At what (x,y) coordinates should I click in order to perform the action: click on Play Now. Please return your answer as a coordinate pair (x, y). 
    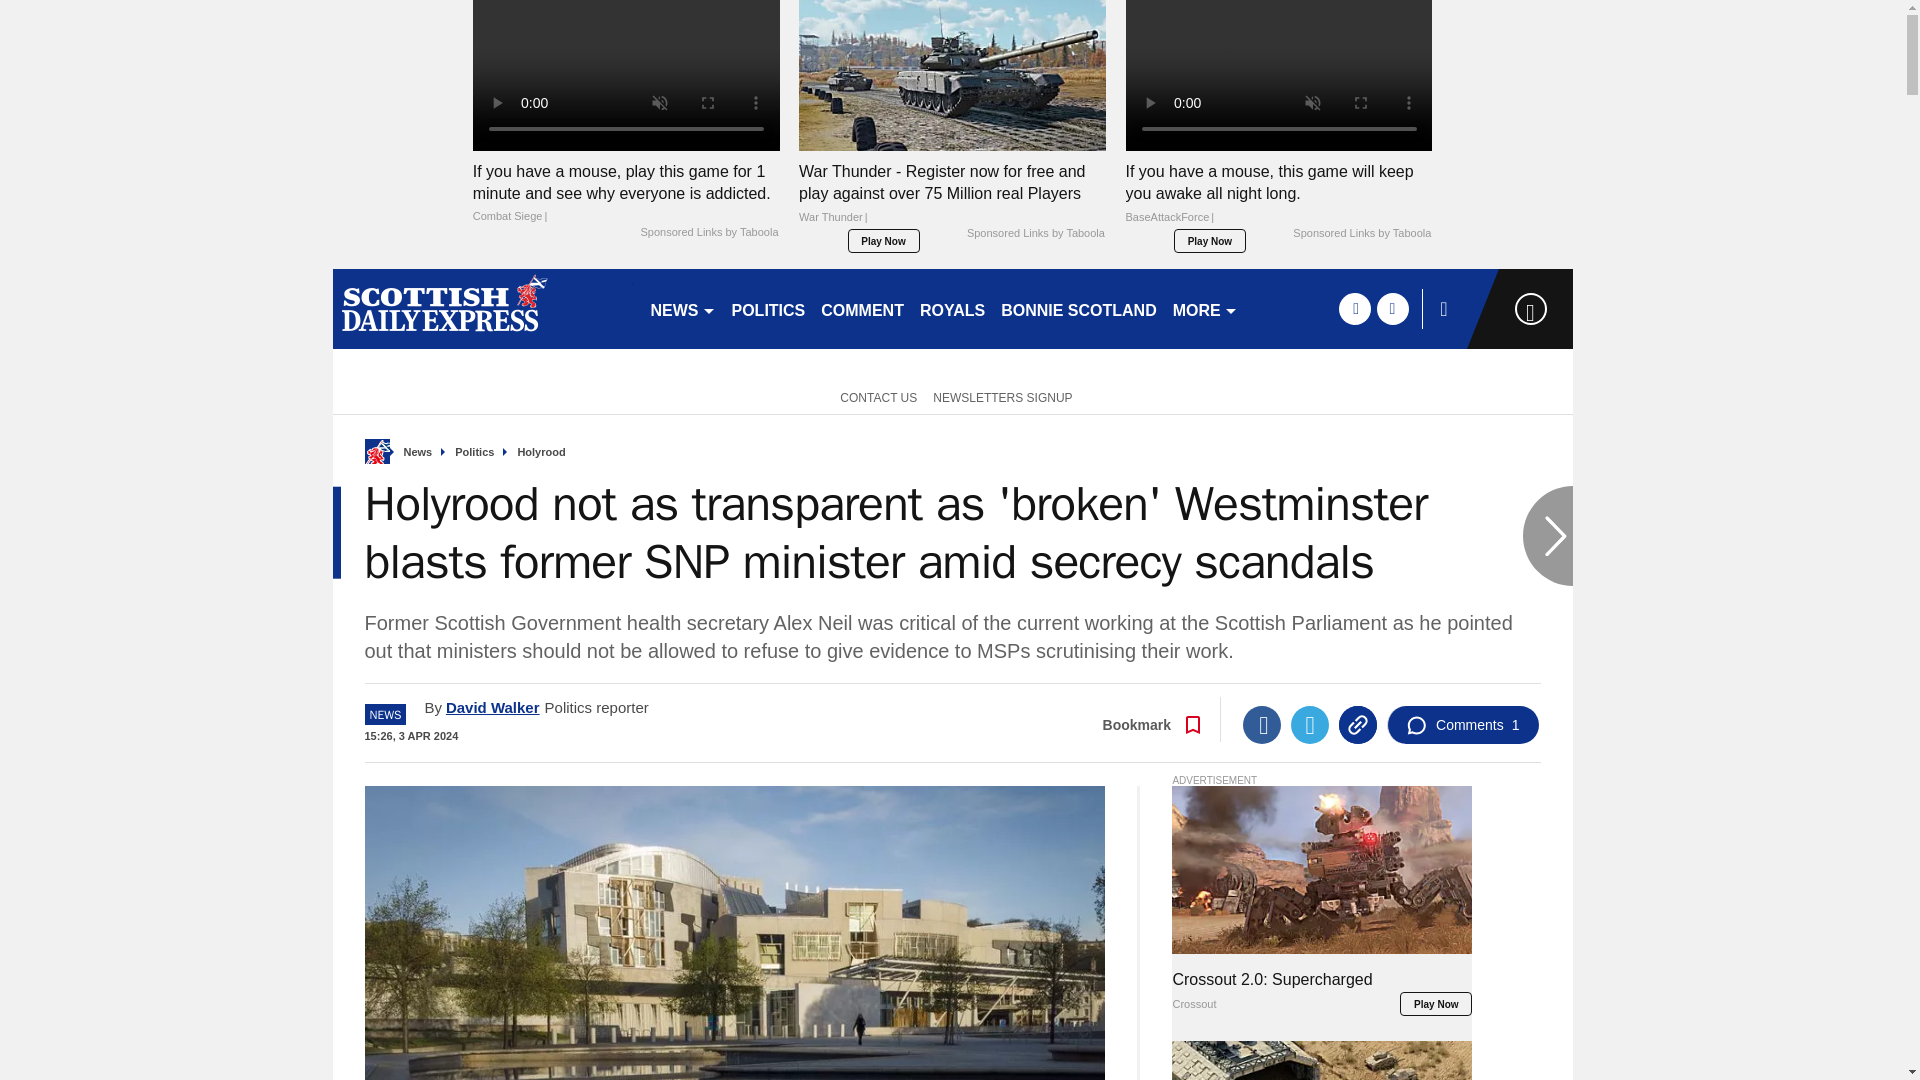
    Looking at the image, I should click on (1210, 240).